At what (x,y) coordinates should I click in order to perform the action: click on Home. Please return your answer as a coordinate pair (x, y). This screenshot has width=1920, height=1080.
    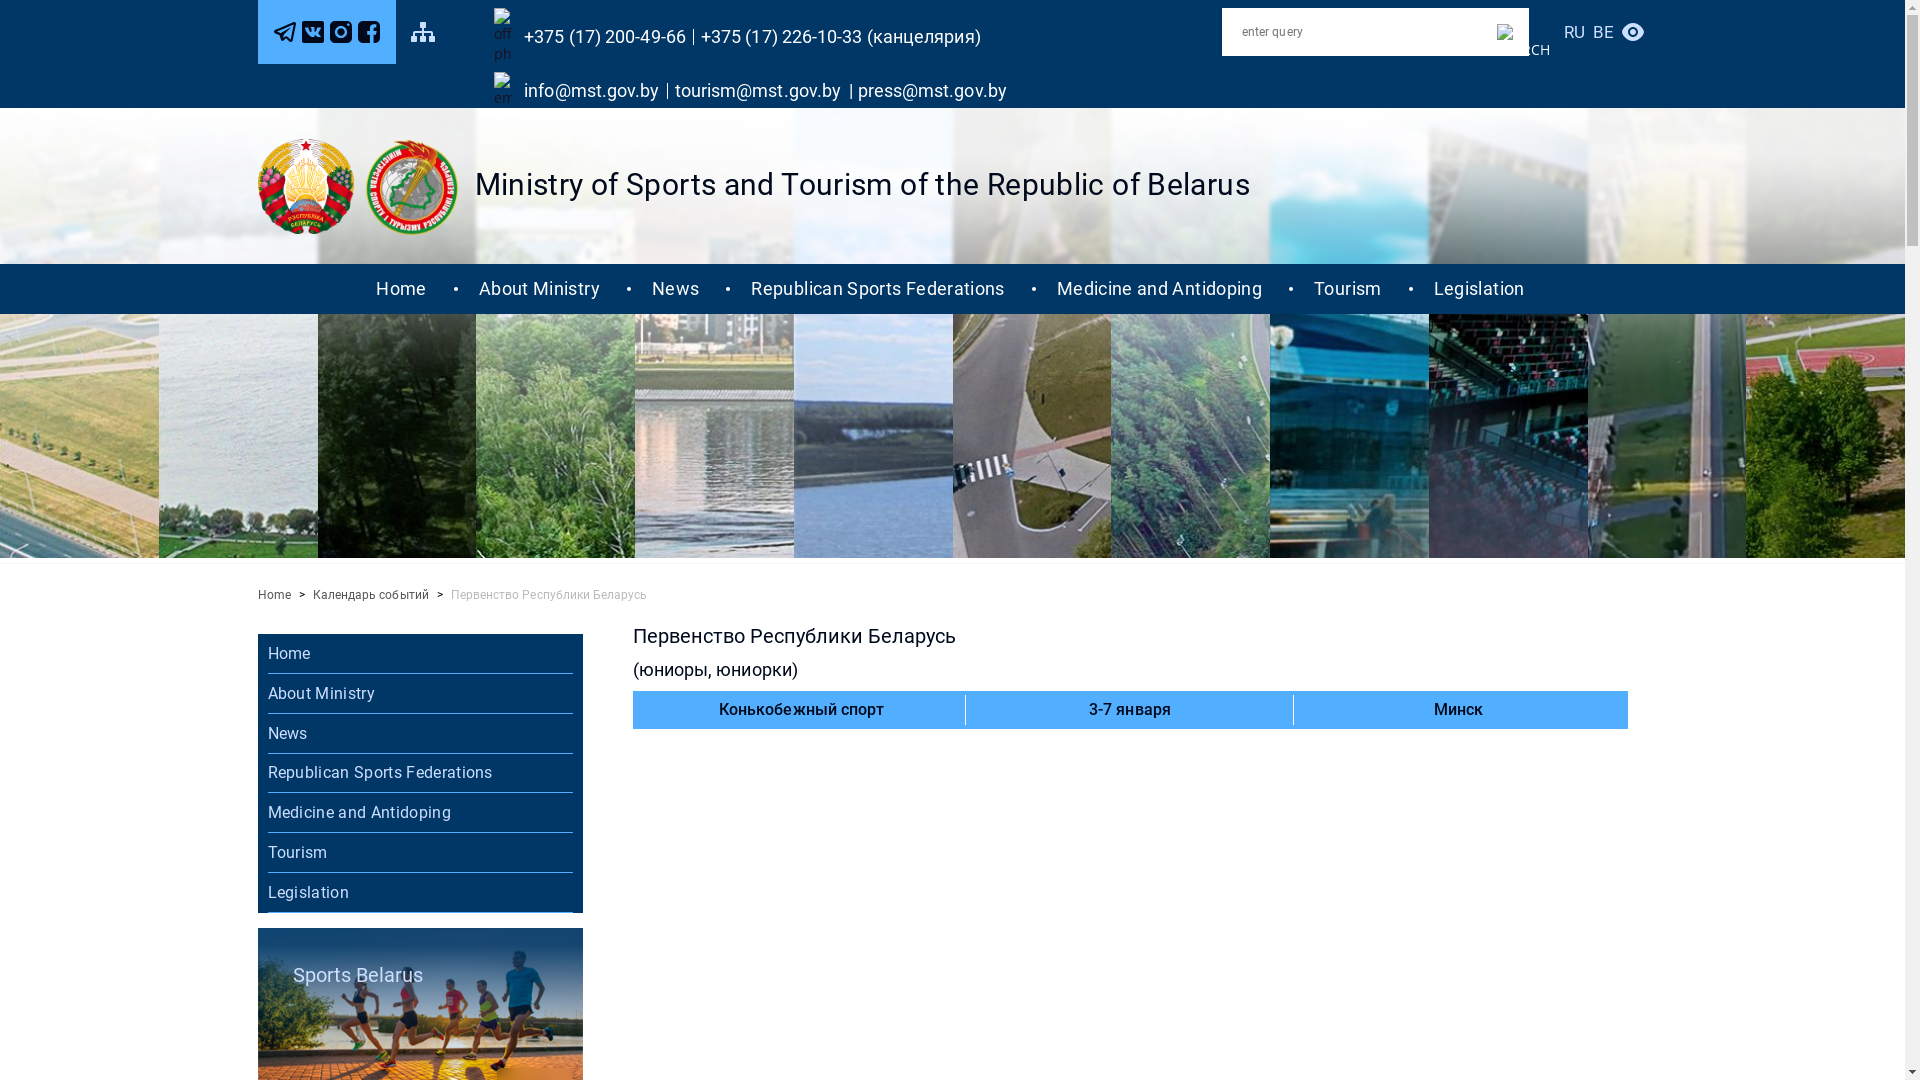
    Looking at the image, I should click on (274, 595).